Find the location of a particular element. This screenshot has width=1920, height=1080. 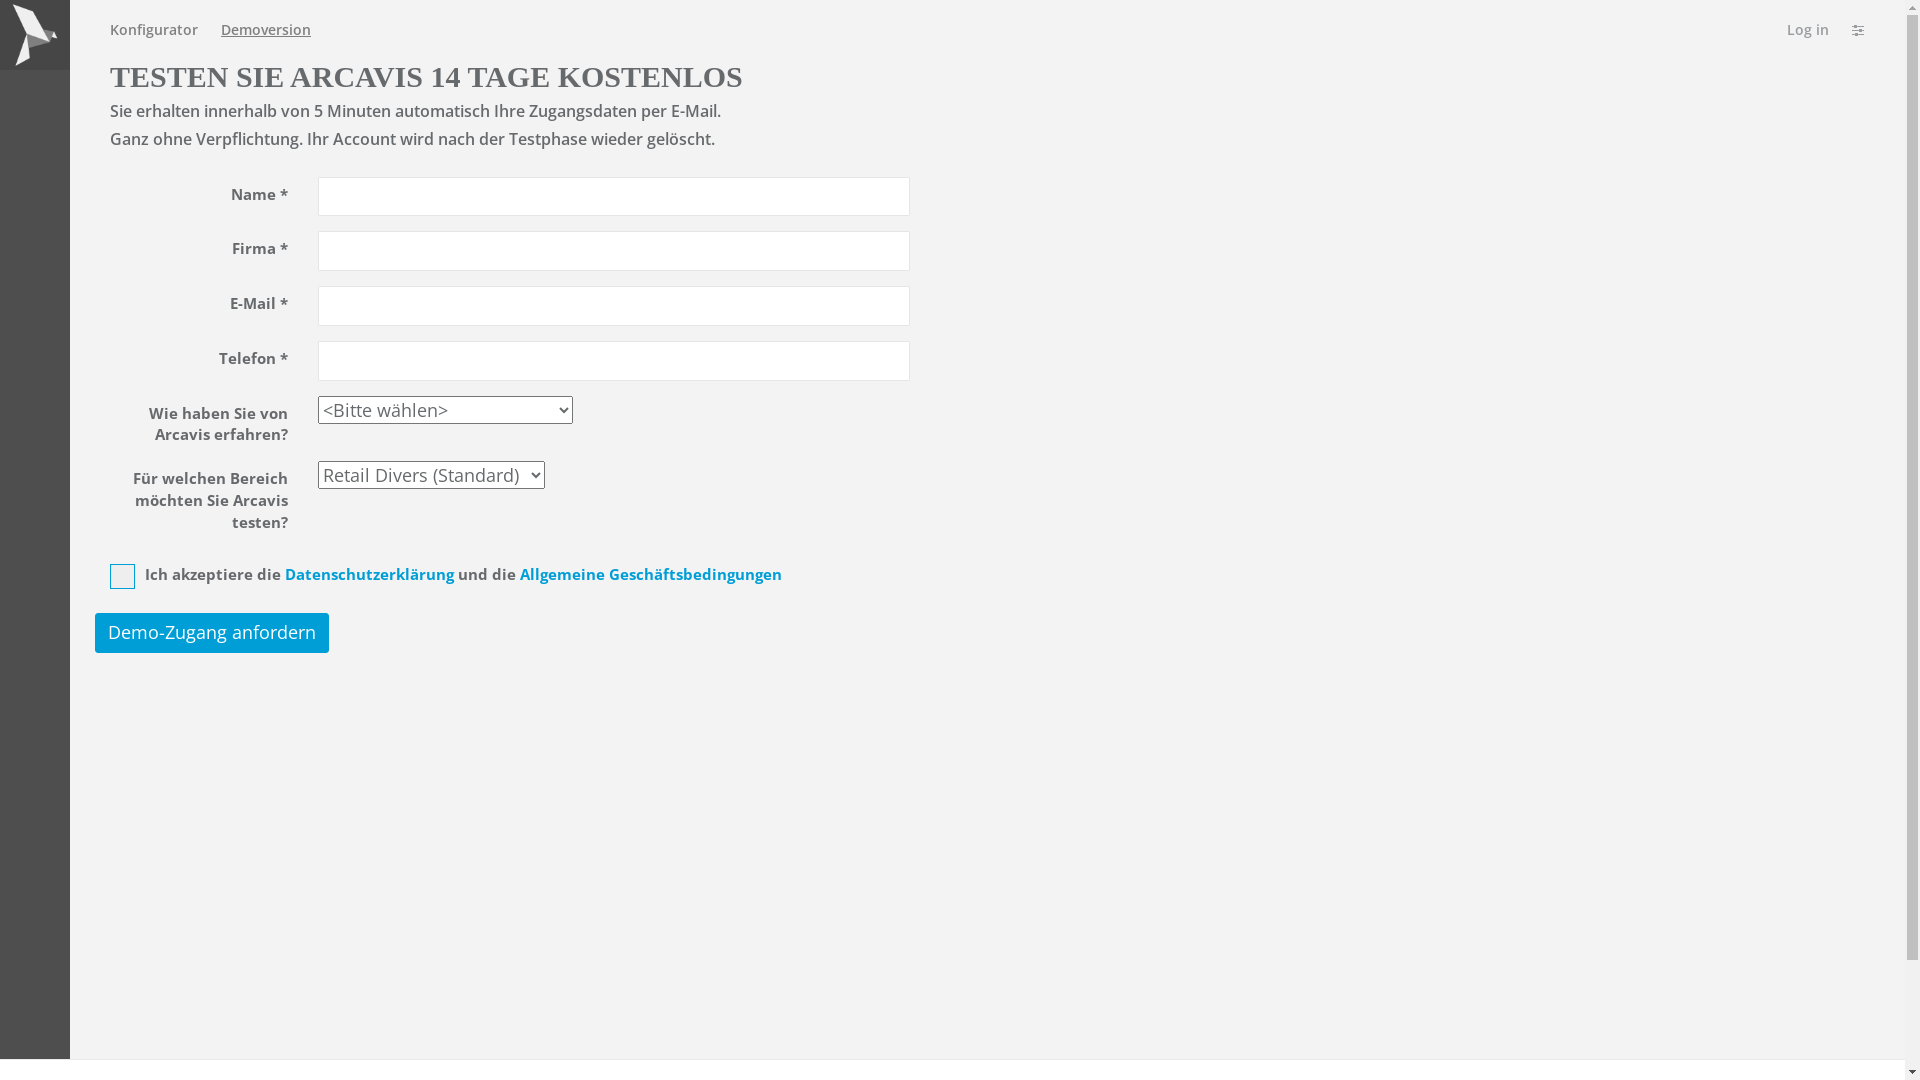

Log in is located at coordinates (1808, 30).